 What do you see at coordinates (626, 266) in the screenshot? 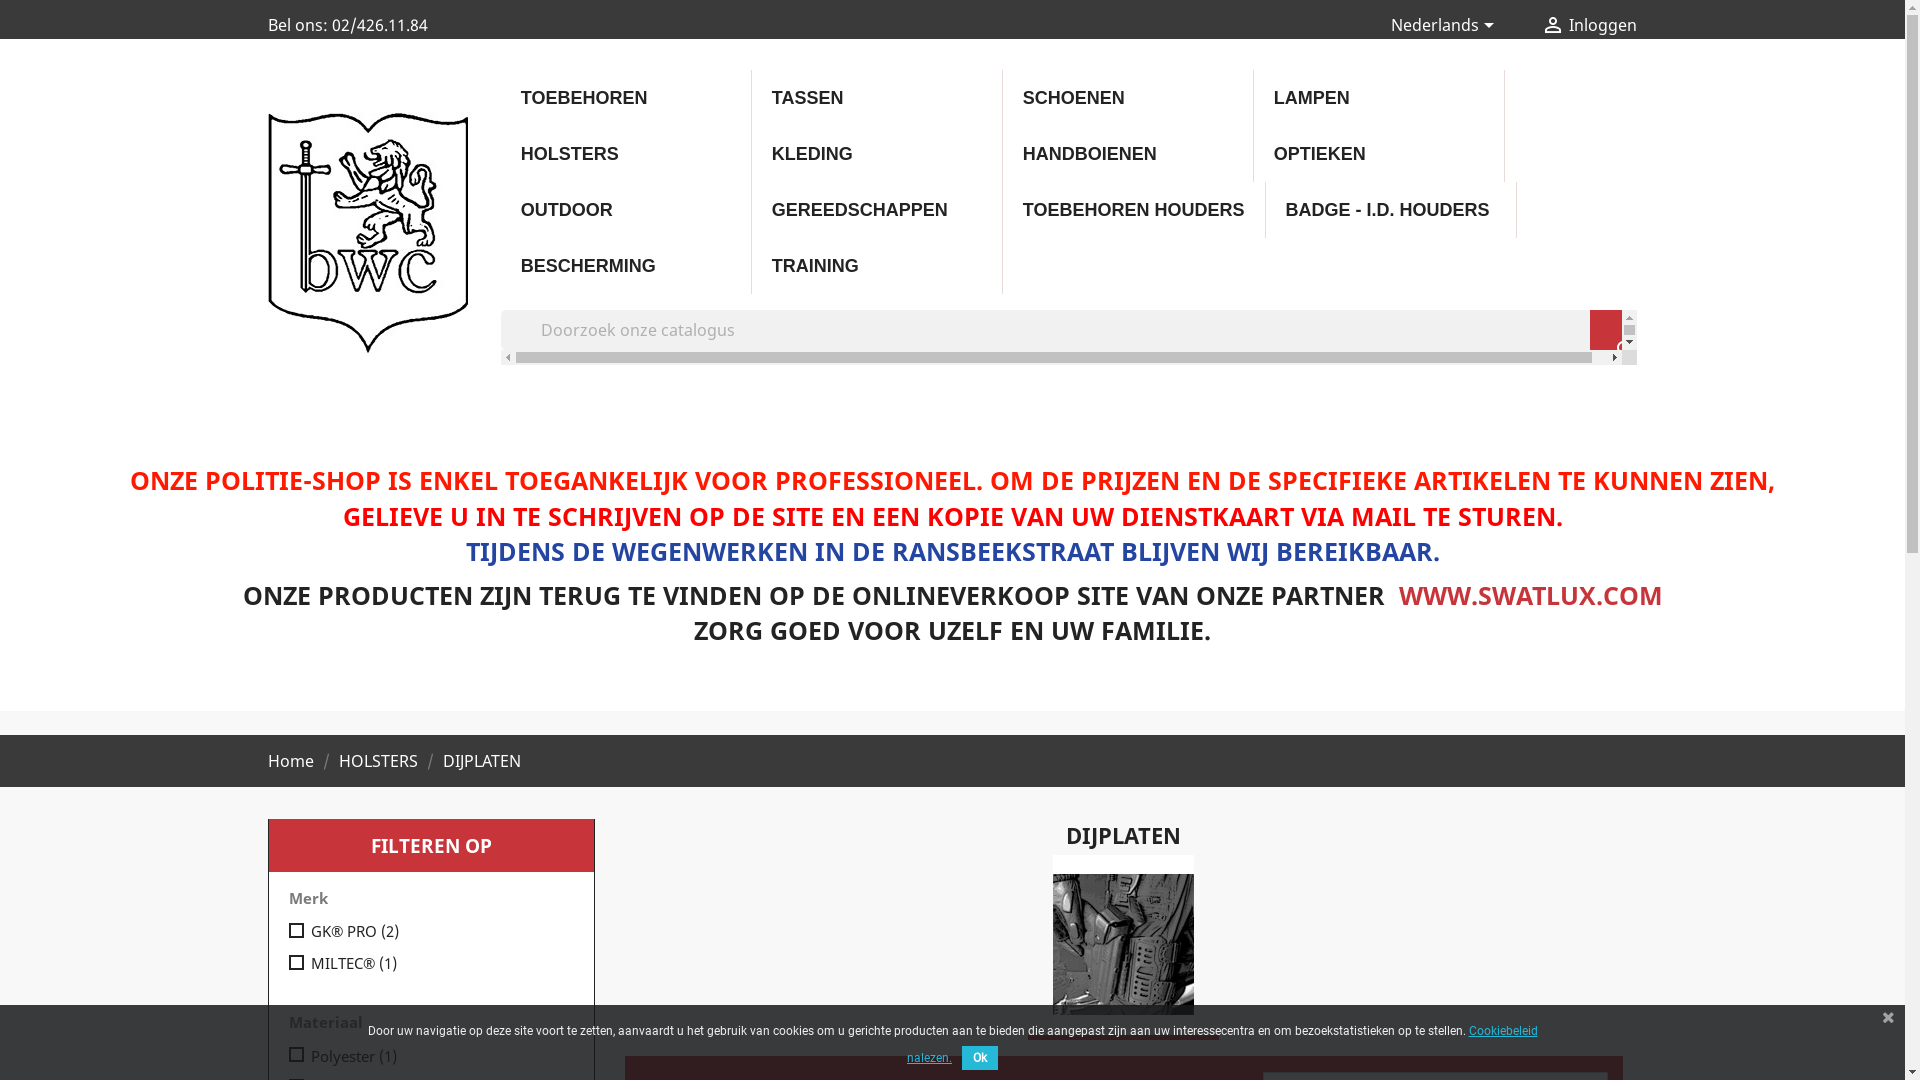
I see `BESCHERMING` at bounding box center [626, 266].